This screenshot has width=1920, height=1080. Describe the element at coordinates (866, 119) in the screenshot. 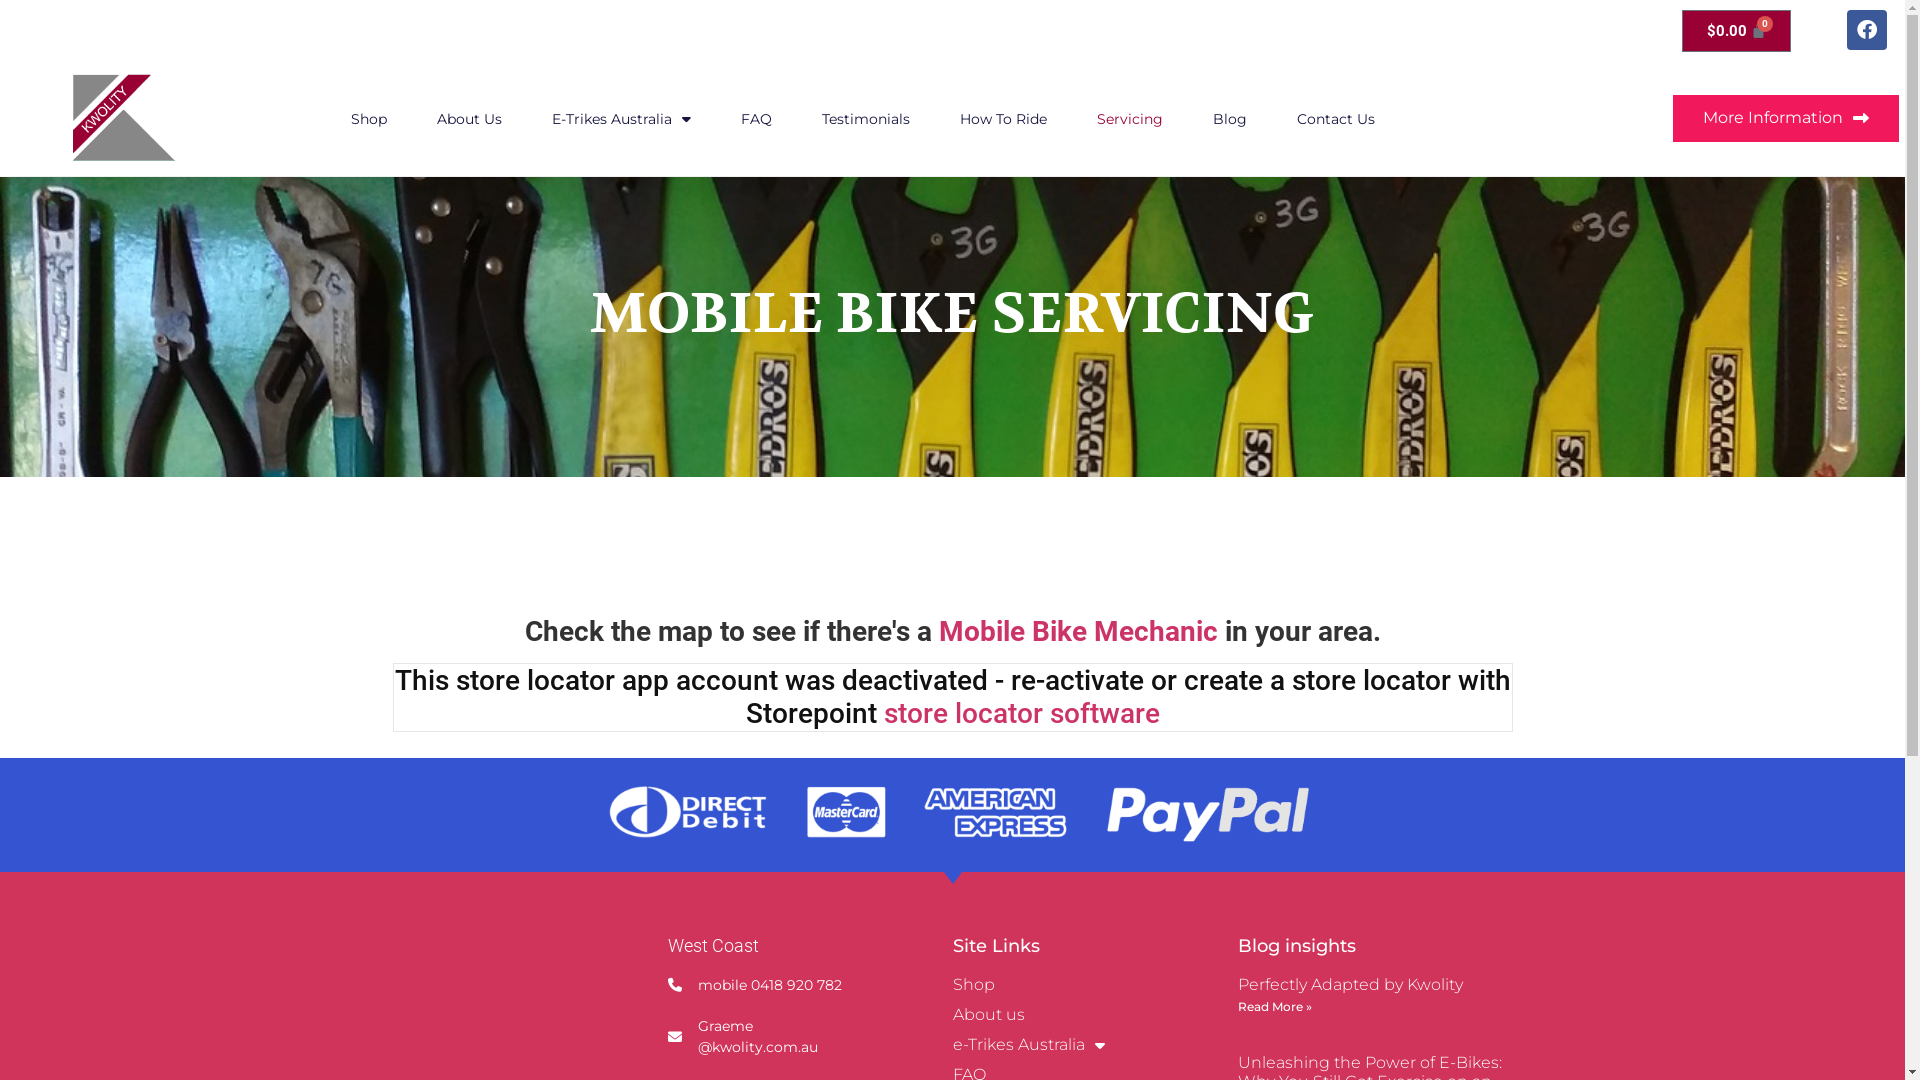

I see `Testimonials` at that location.